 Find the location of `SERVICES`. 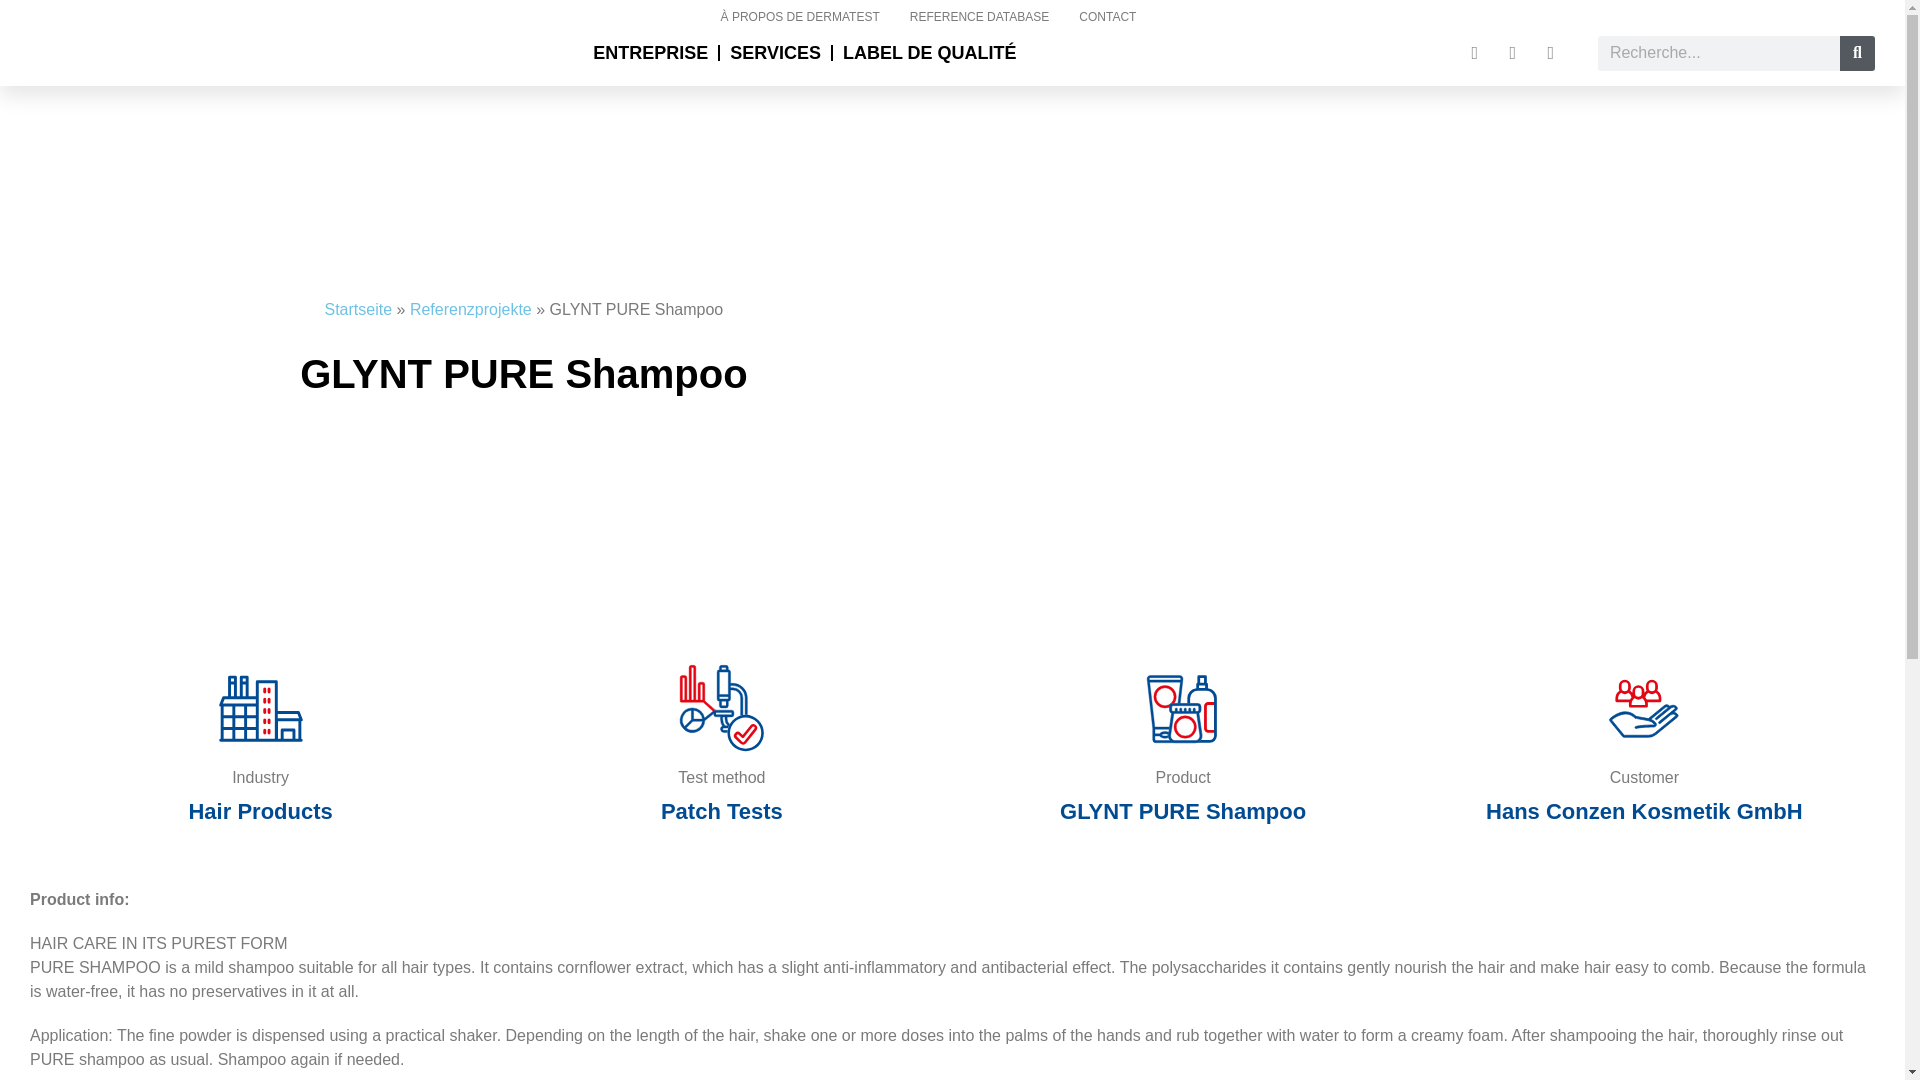

SERVICES is located at coordinates (776, 52).